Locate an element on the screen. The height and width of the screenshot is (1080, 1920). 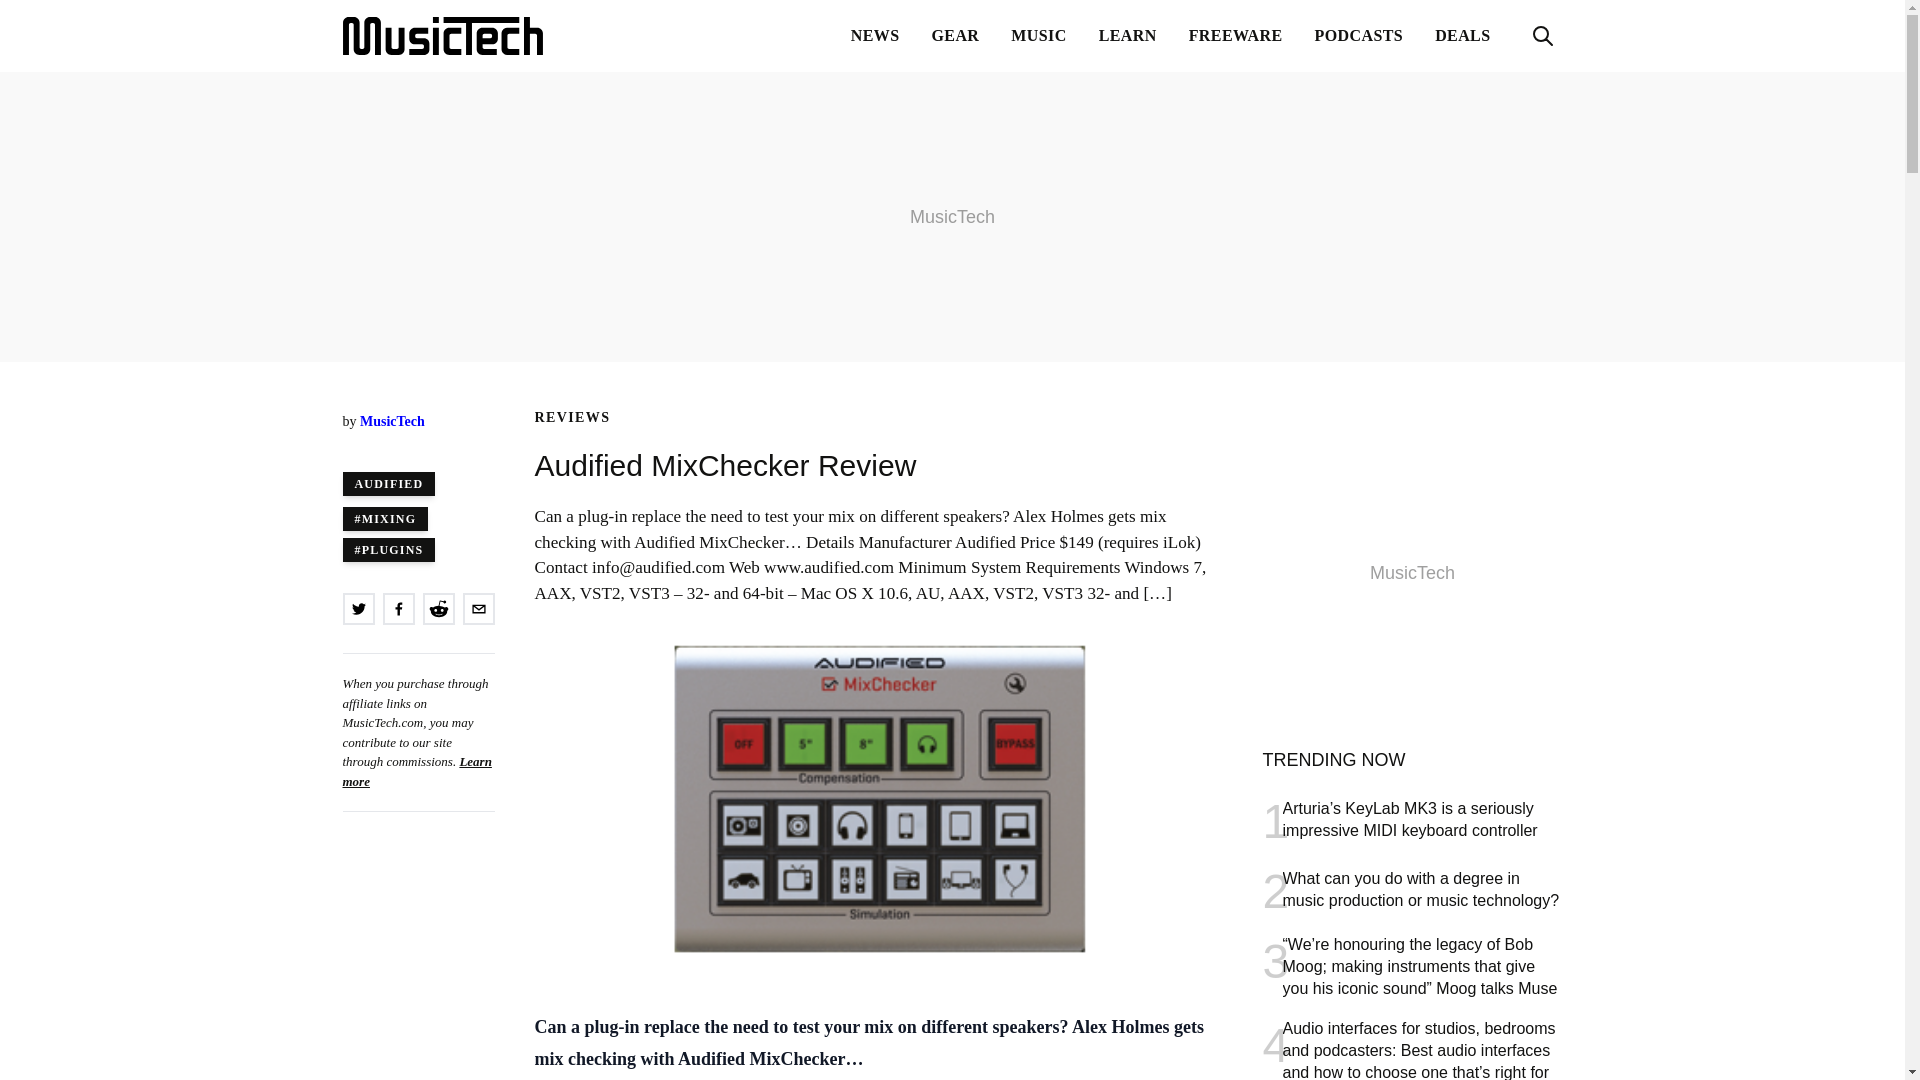
MusicTech is located at coordinates (392, 420).